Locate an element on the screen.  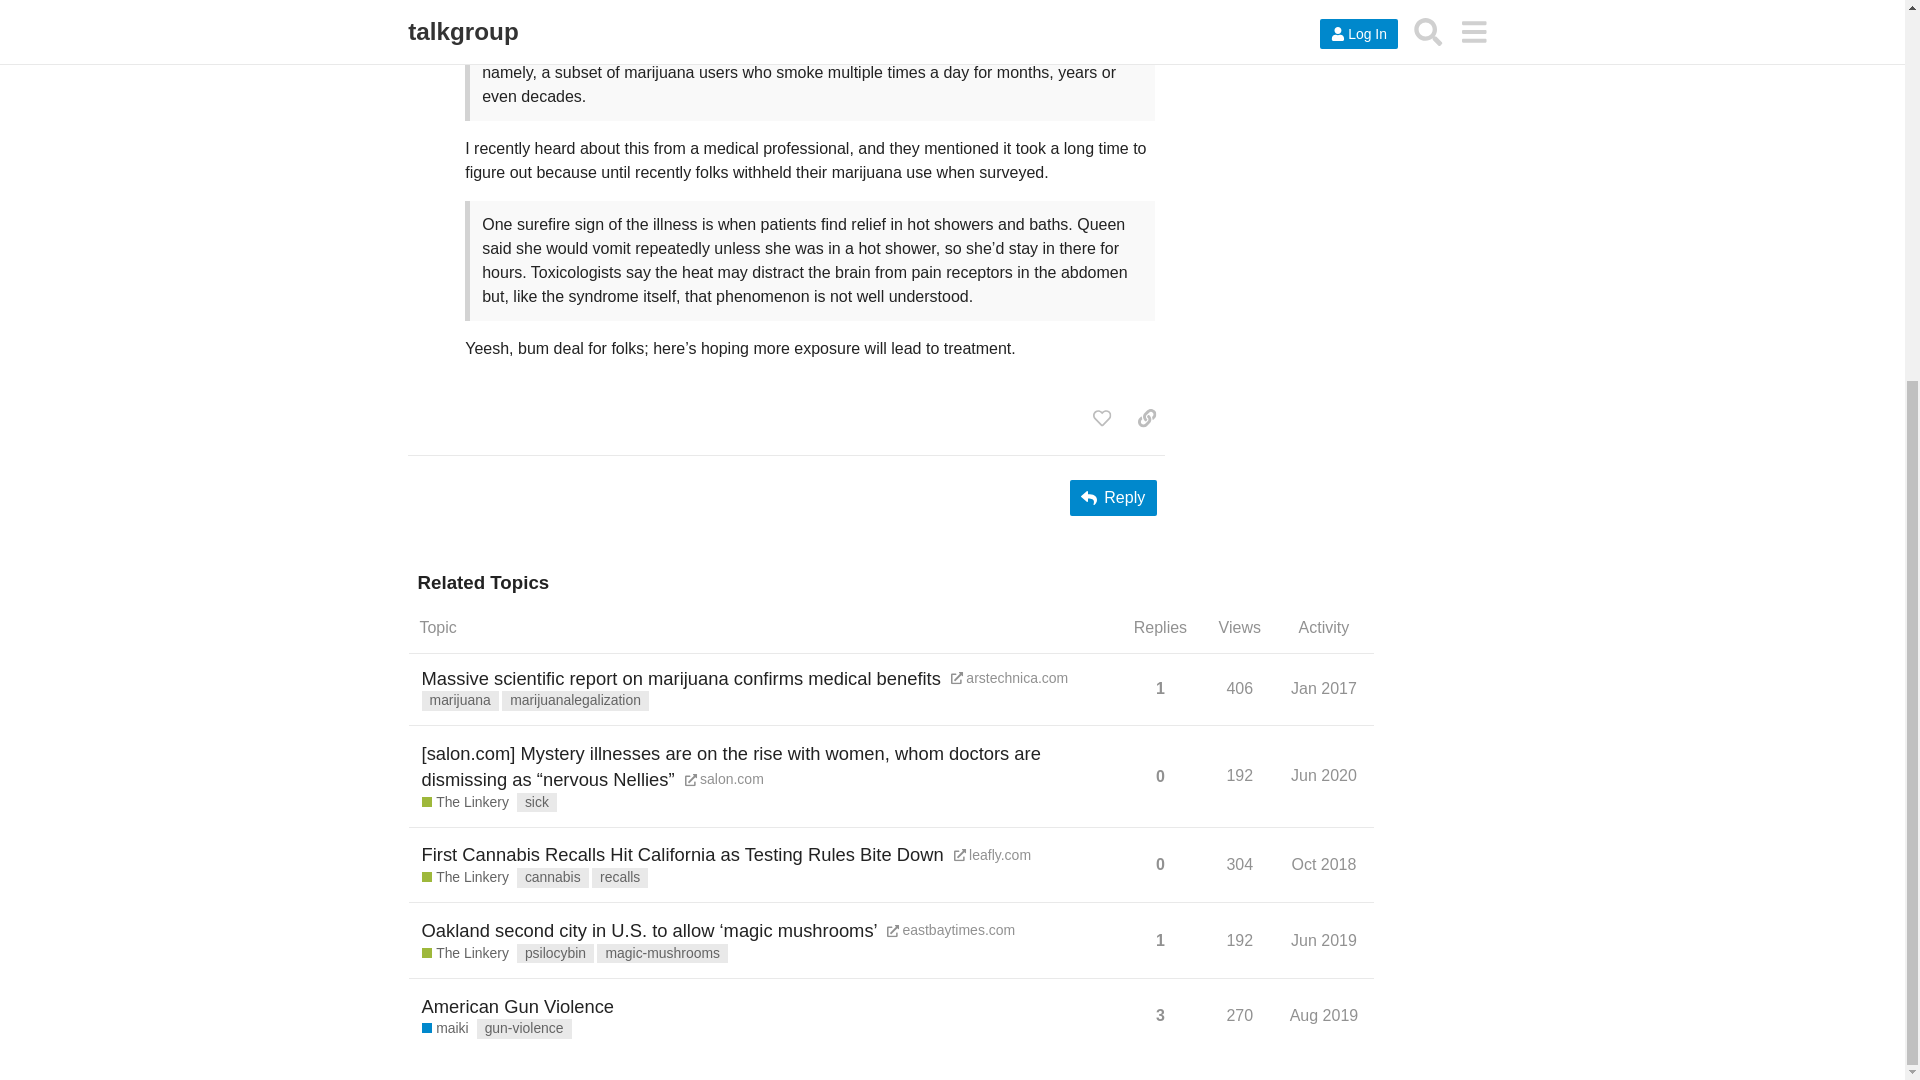
this topic has been viewed 192 times is located at coordinates (1240, 775).